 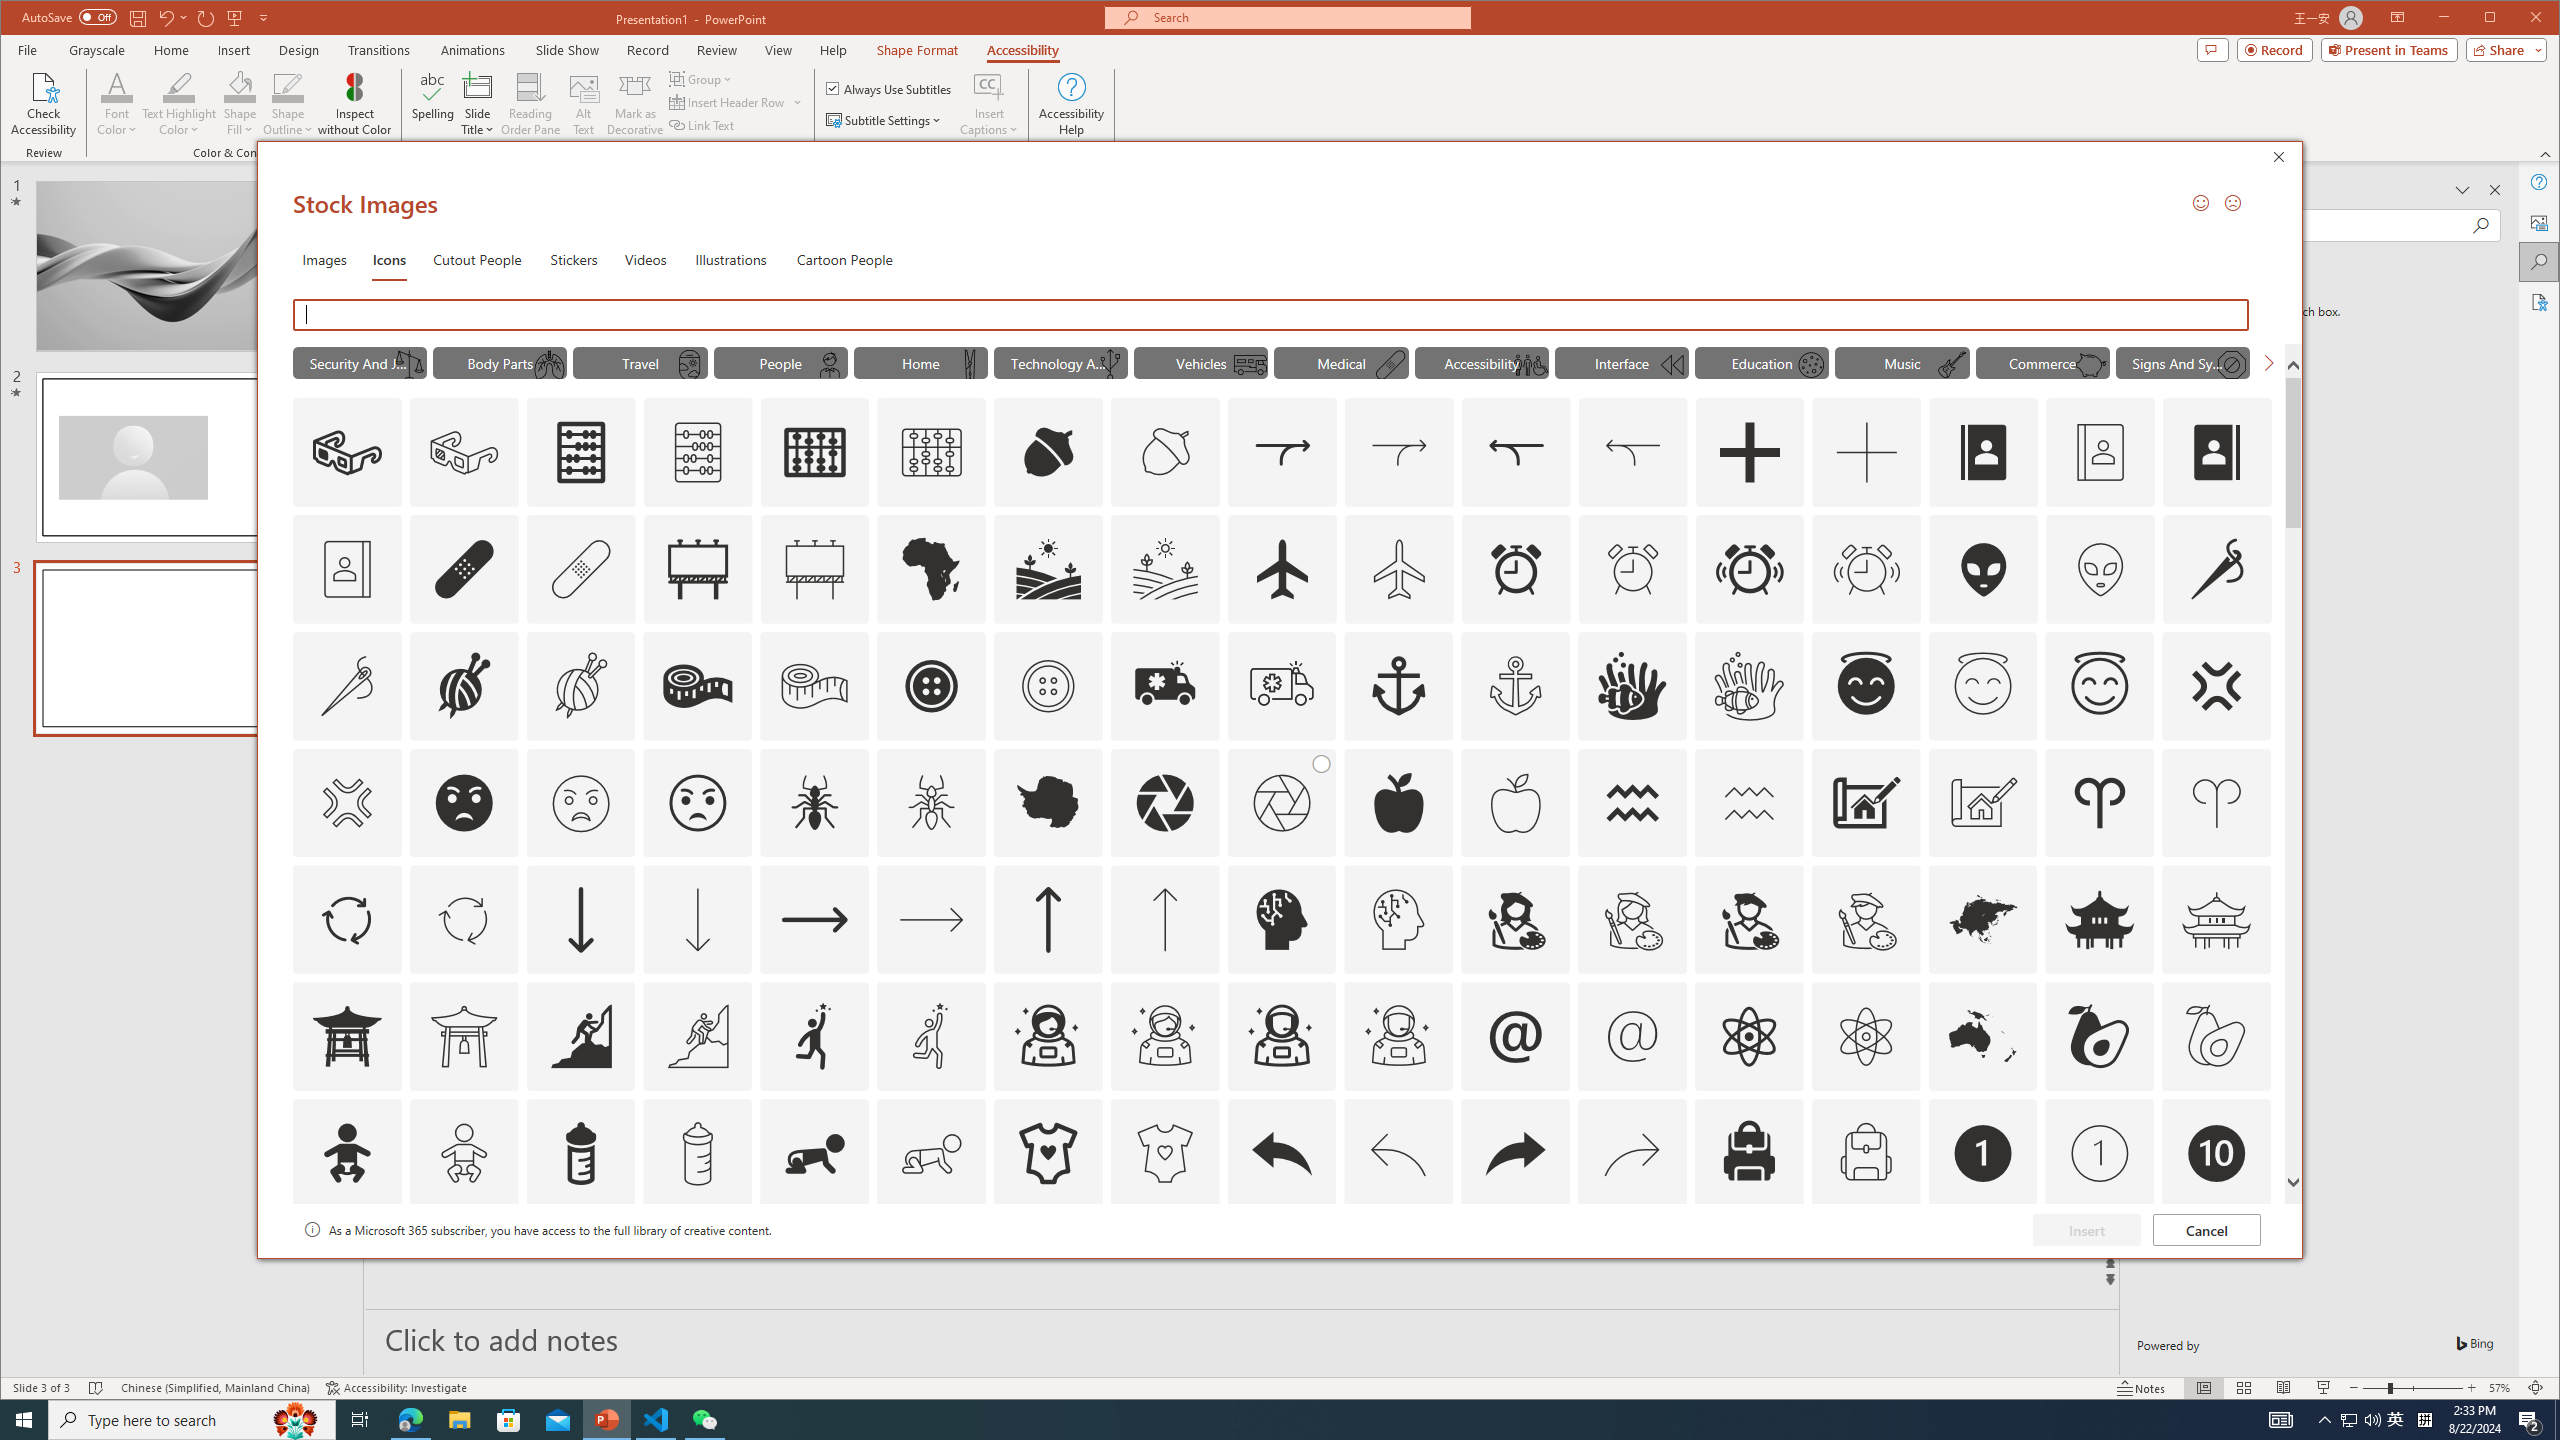 What do you see at coordinates (1748, 1153) in the screenshot?
I see `AutomationID: Icons_Backpack` at bounding box center [1748, 1153].